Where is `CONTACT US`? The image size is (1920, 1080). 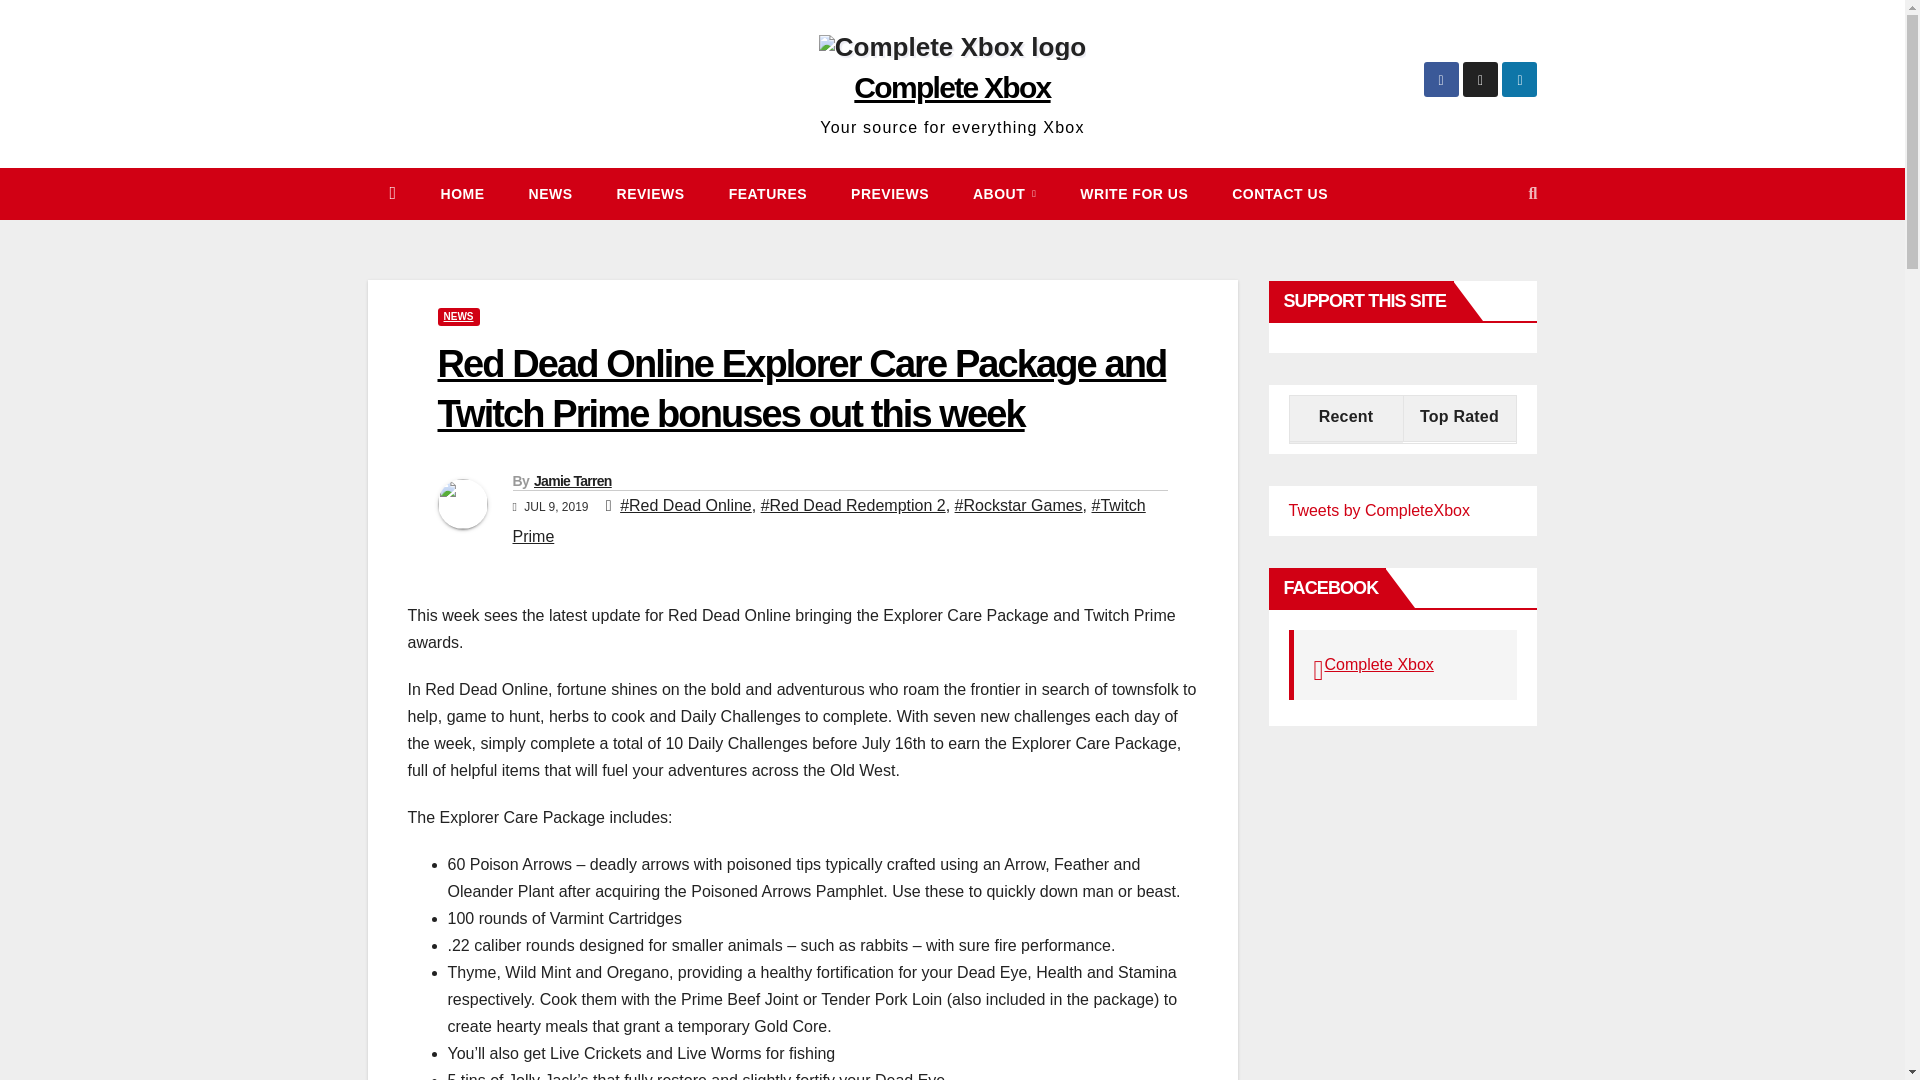 CONTACT US is located at coordinates (1279, 194).